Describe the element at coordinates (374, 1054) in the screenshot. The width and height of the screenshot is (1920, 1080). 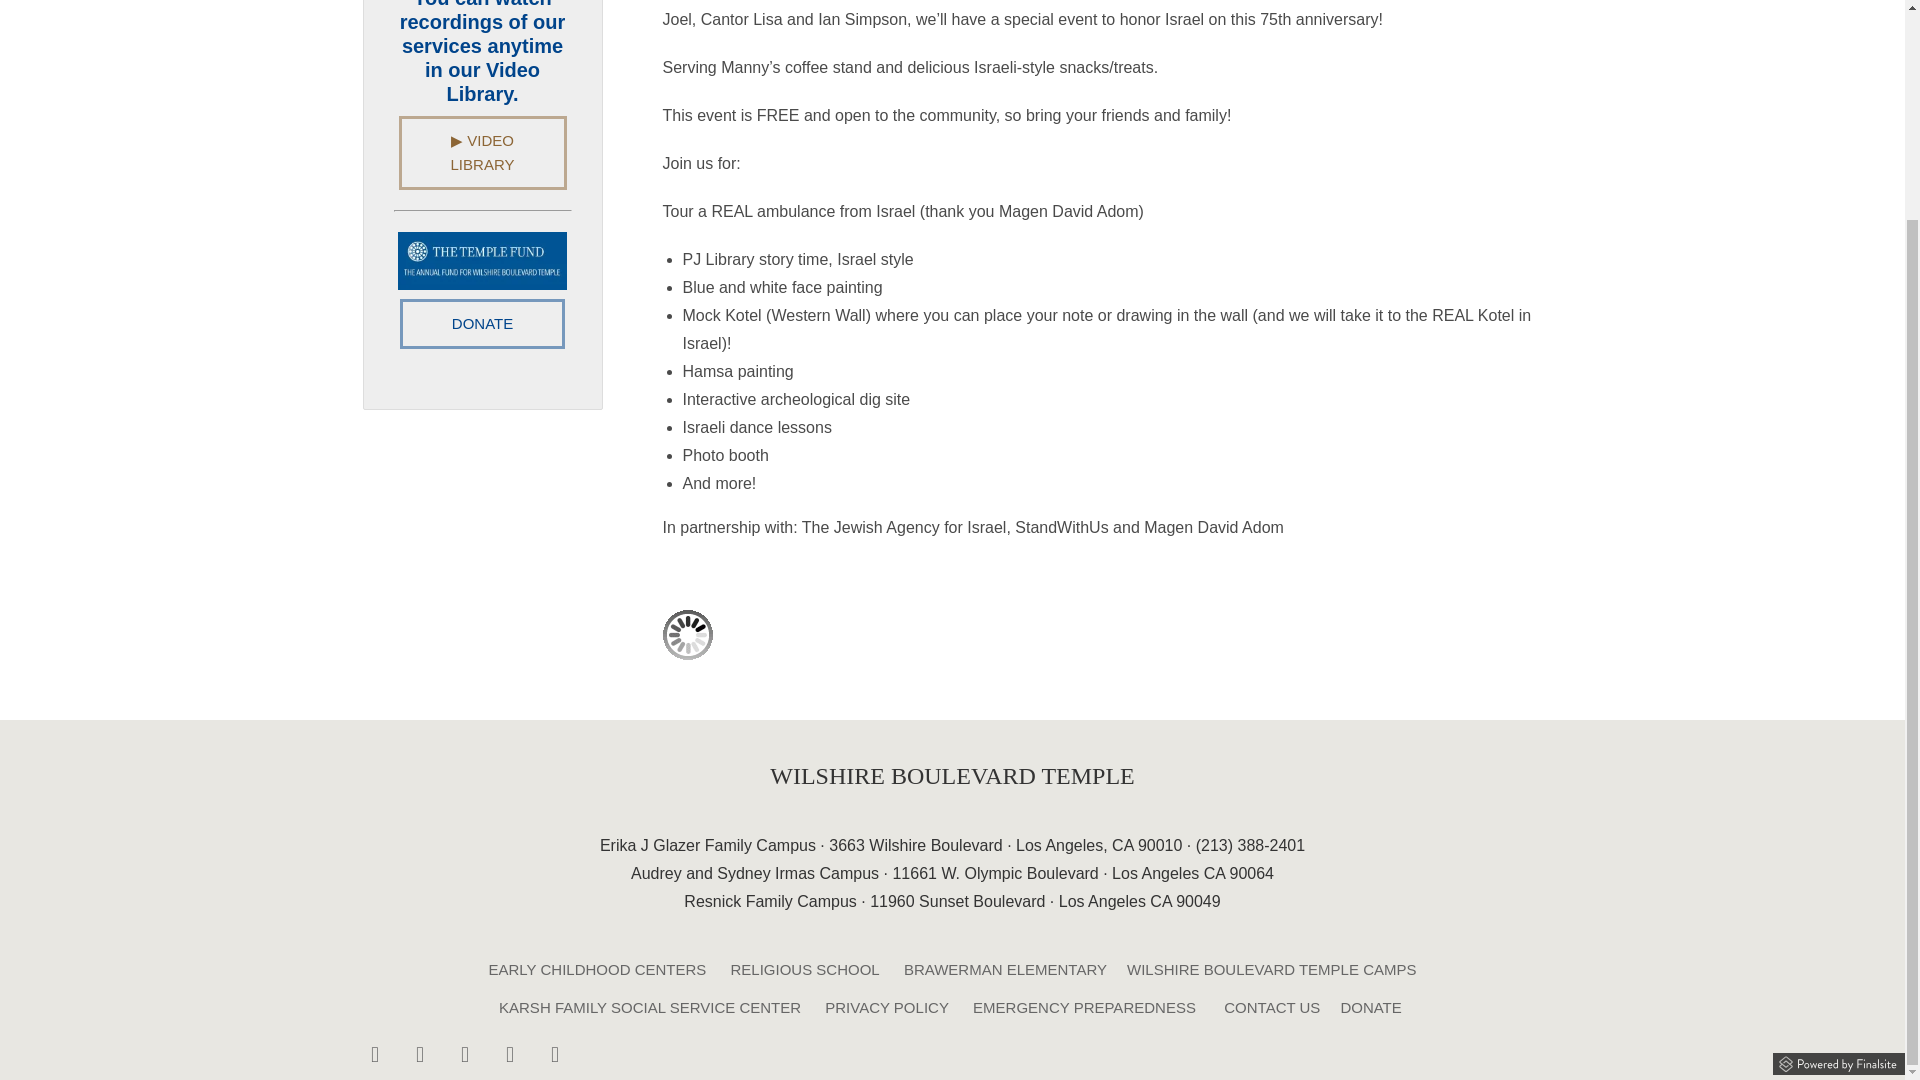
I see `Facebook` at that location.